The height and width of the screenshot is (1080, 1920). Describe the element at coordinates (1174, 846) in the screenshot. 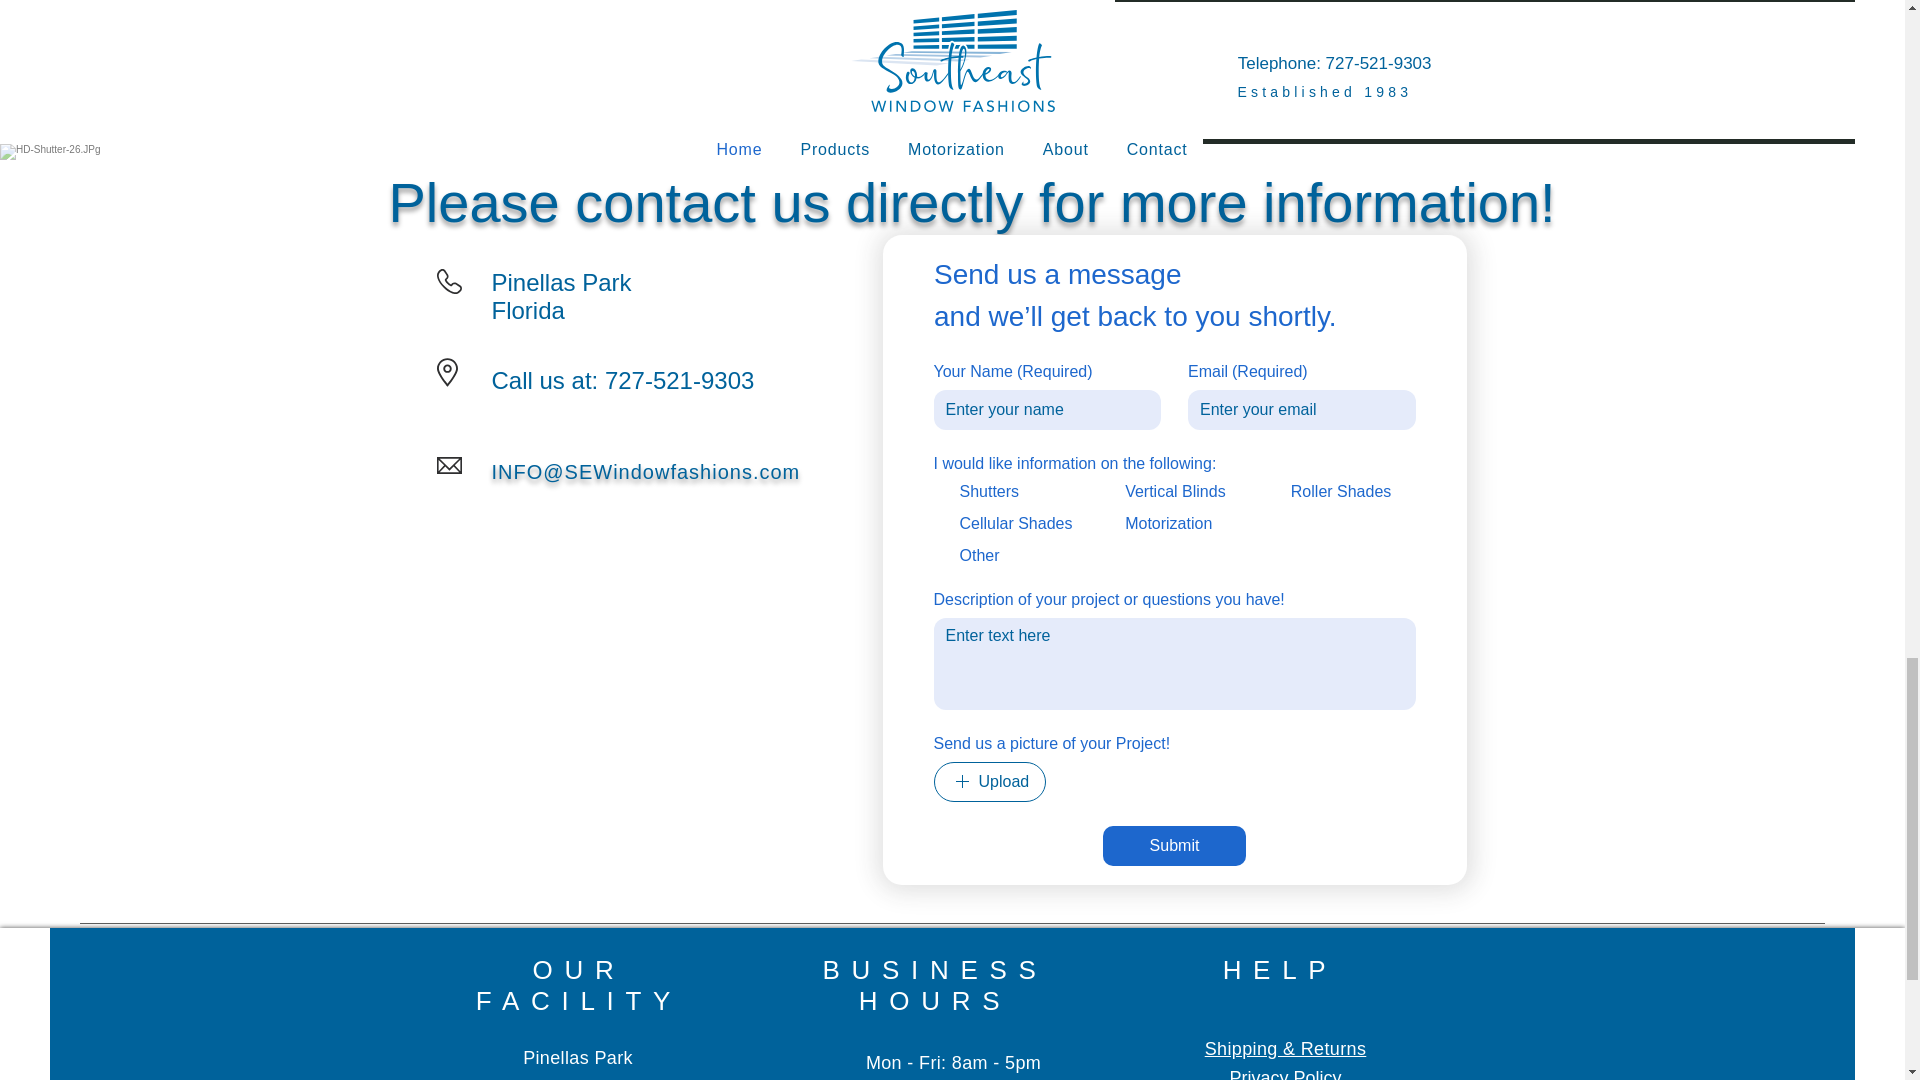

I see `Submit` at that location.